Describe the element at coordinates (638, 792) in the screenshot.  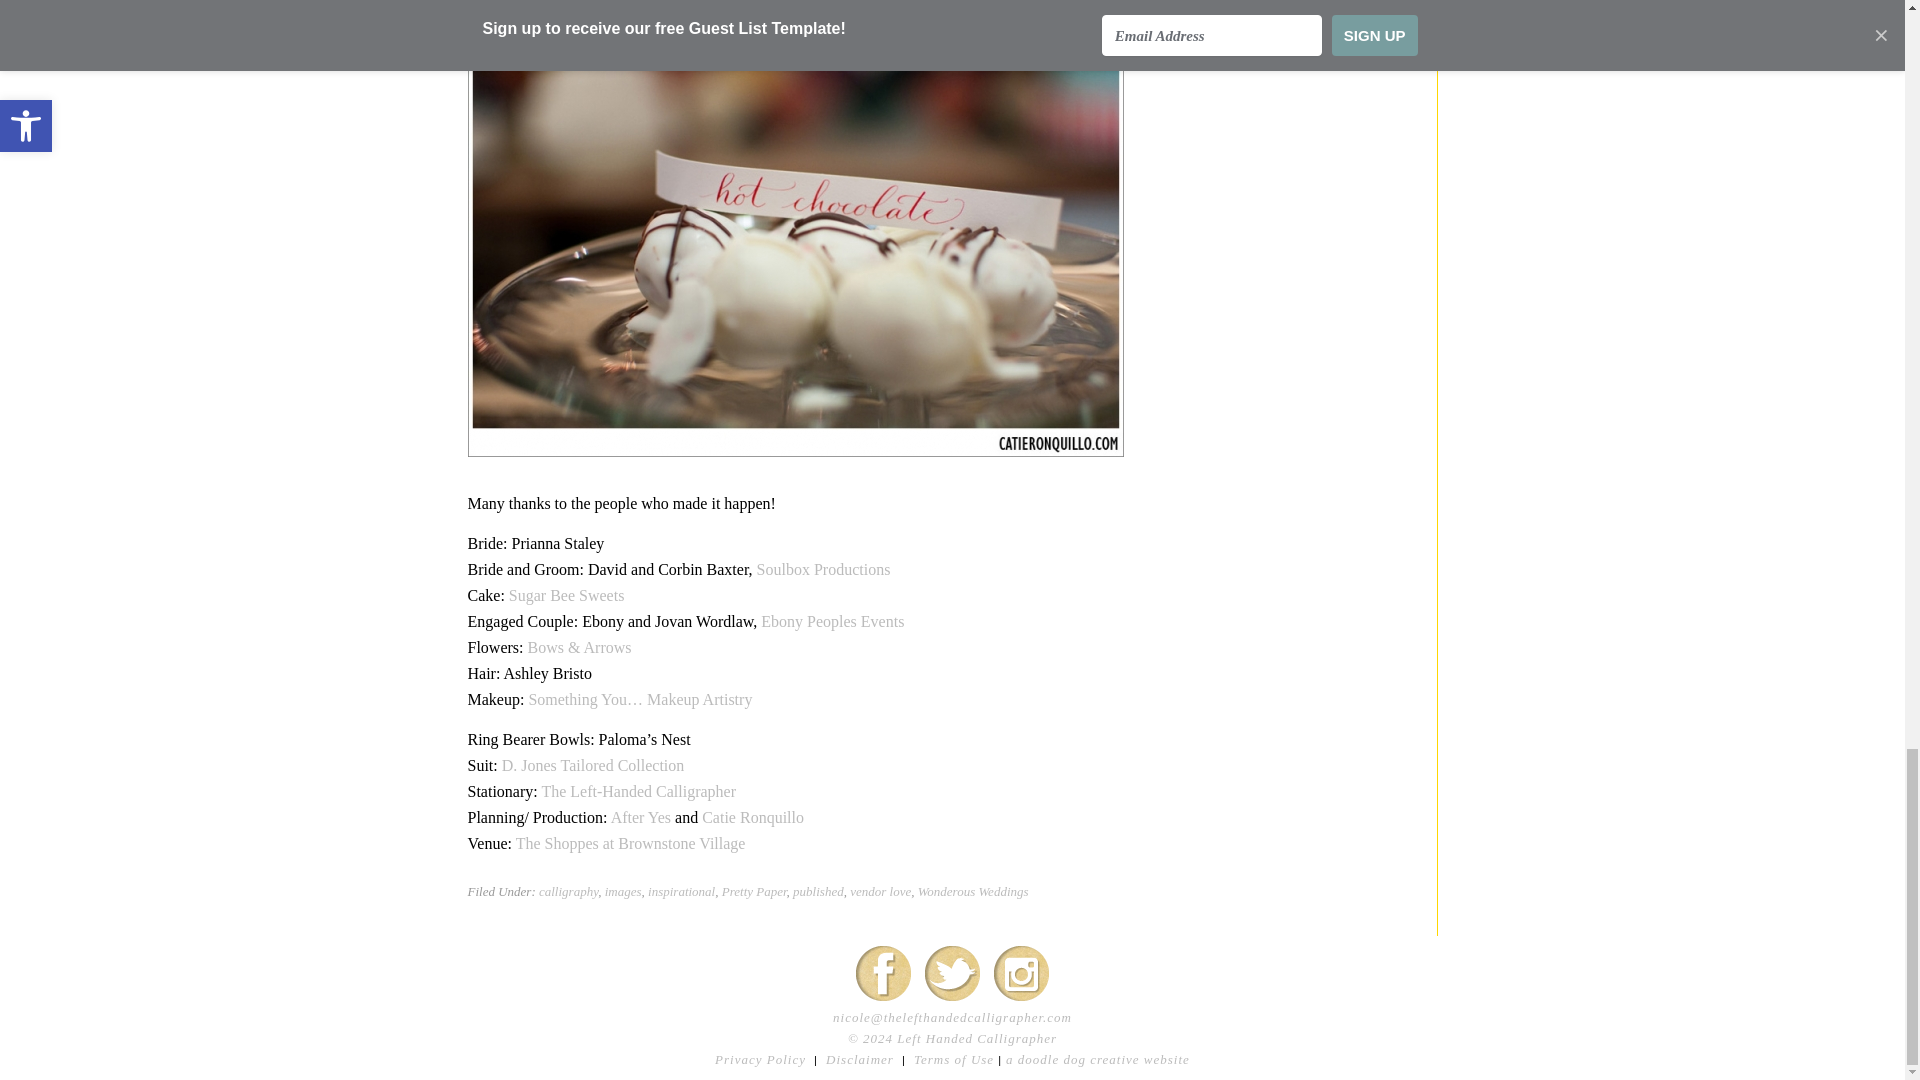
I see `the left handed calligrapher` at that location.